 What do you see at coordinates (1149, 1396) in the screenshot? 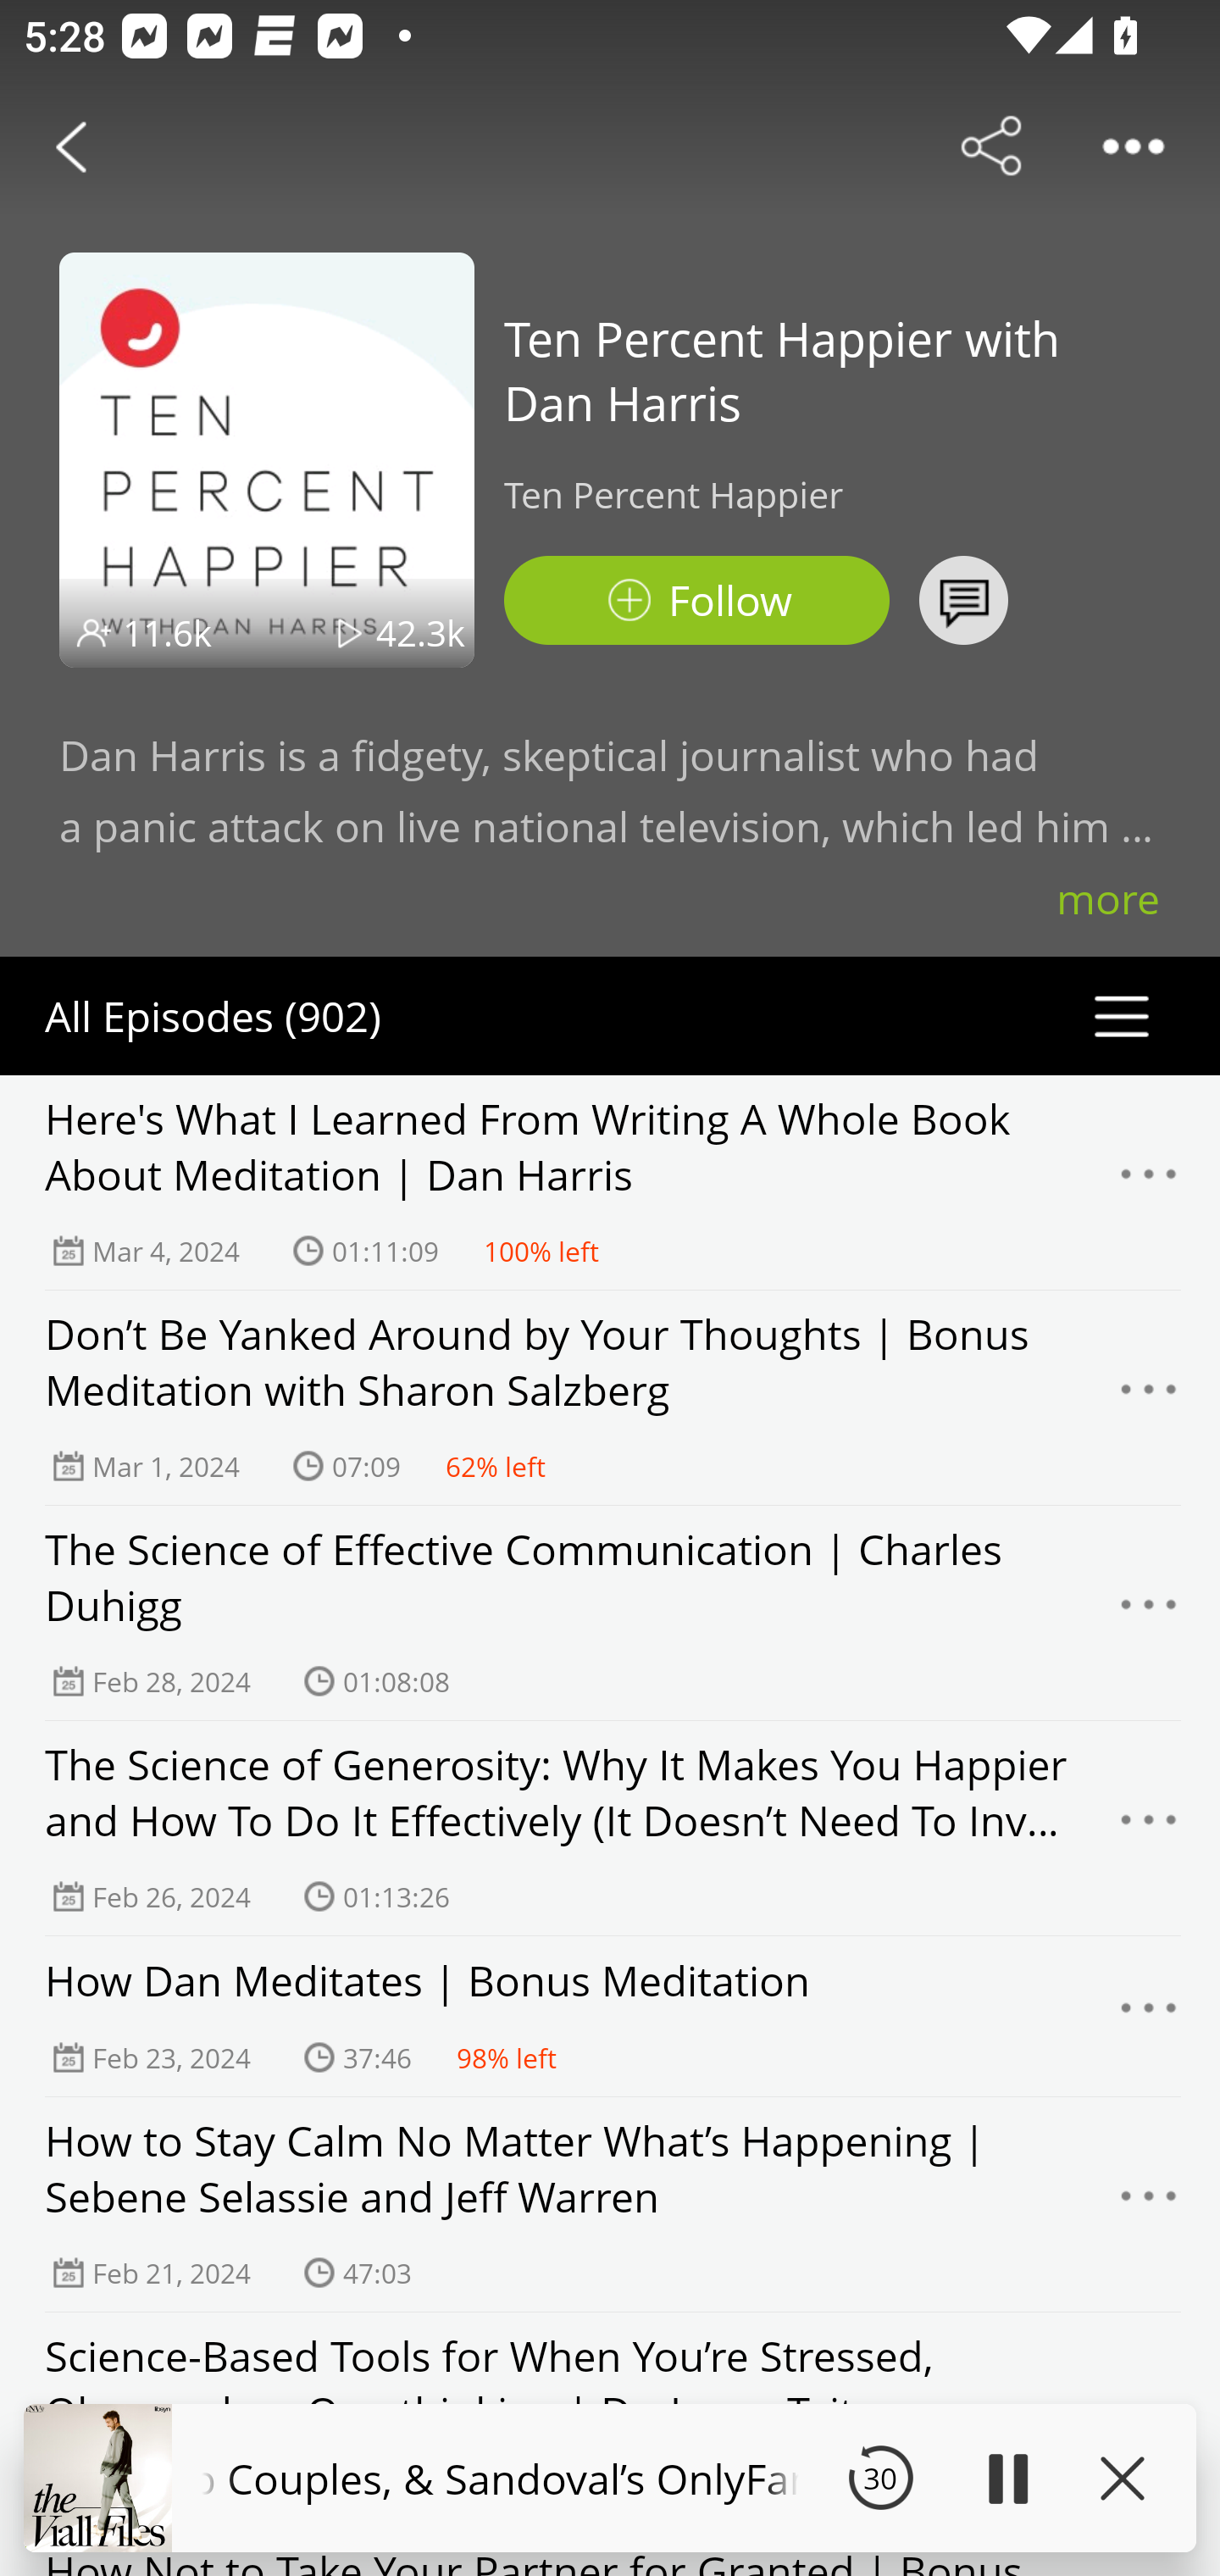
I see `Menu` at bounding box center [1149, 1396].